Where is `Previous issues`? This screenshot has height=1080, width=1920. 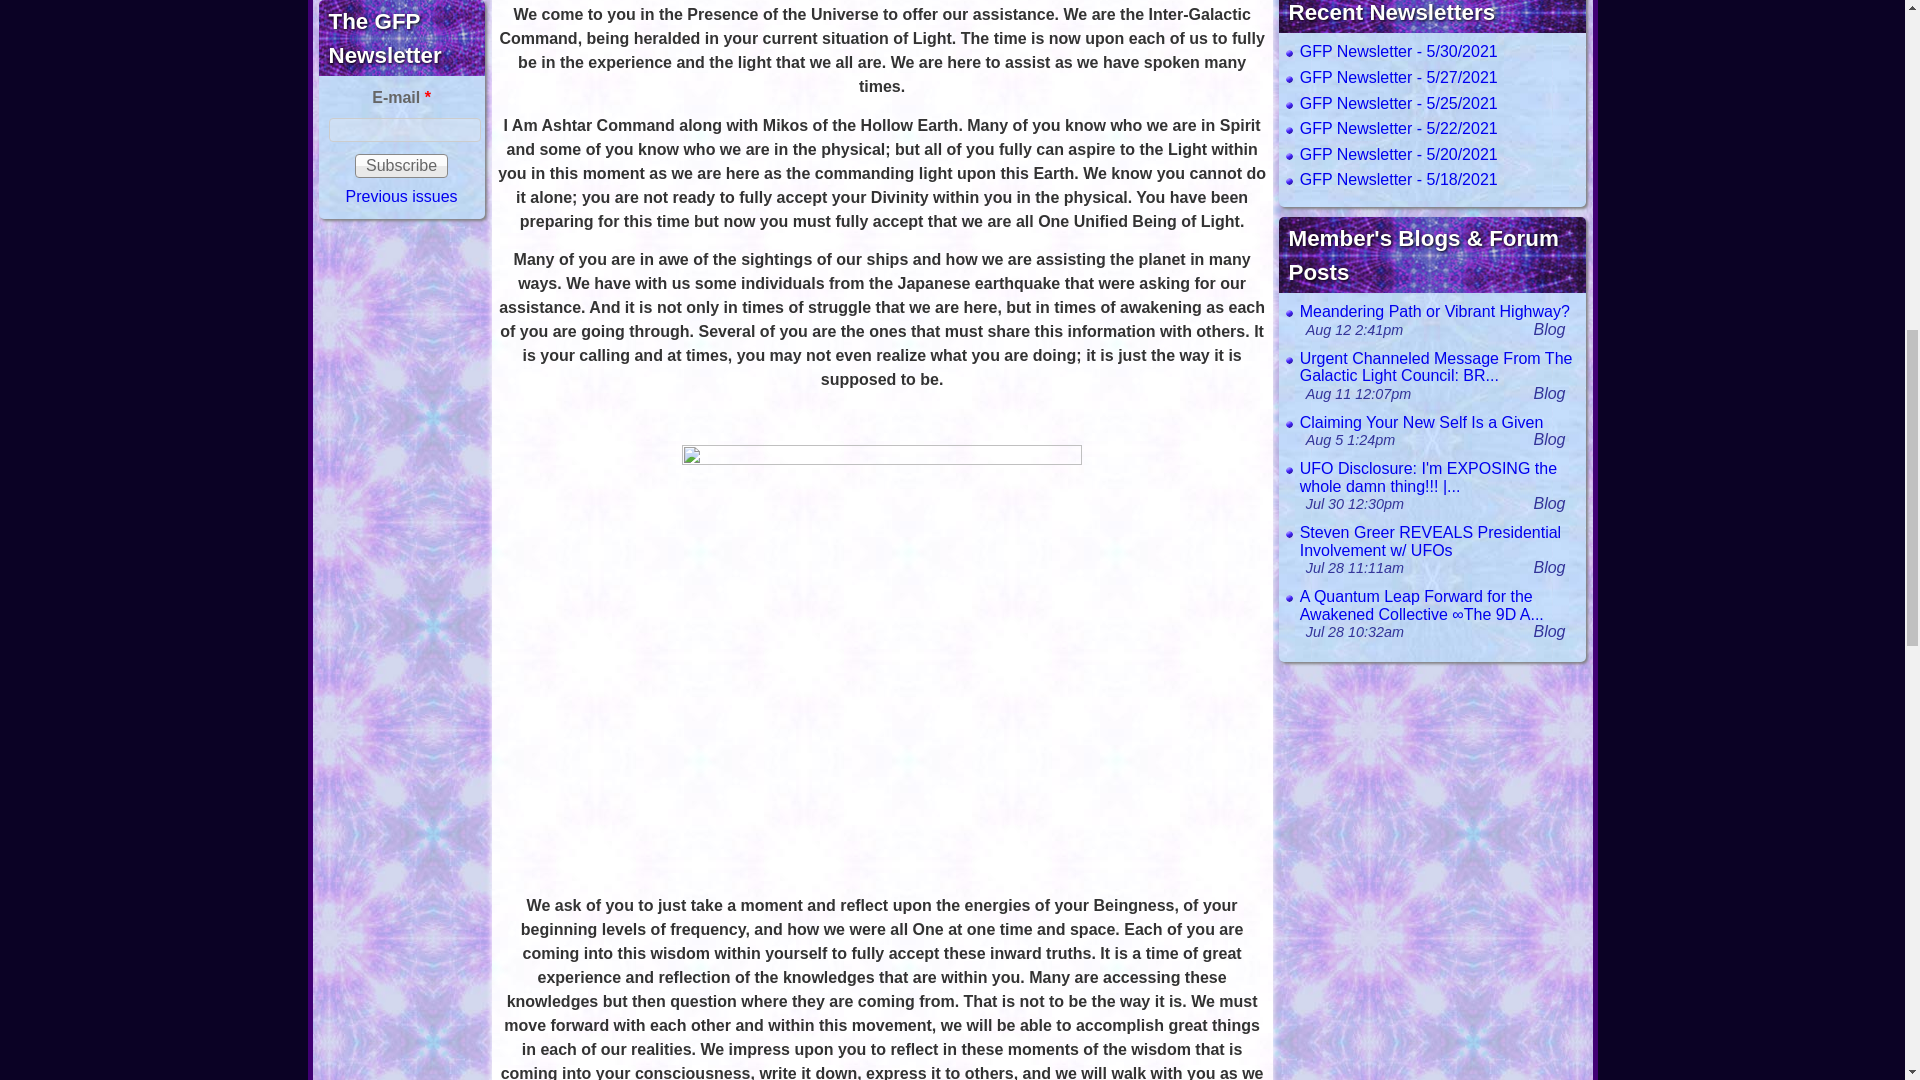 Previous issues is located at coordinates (402, 196).